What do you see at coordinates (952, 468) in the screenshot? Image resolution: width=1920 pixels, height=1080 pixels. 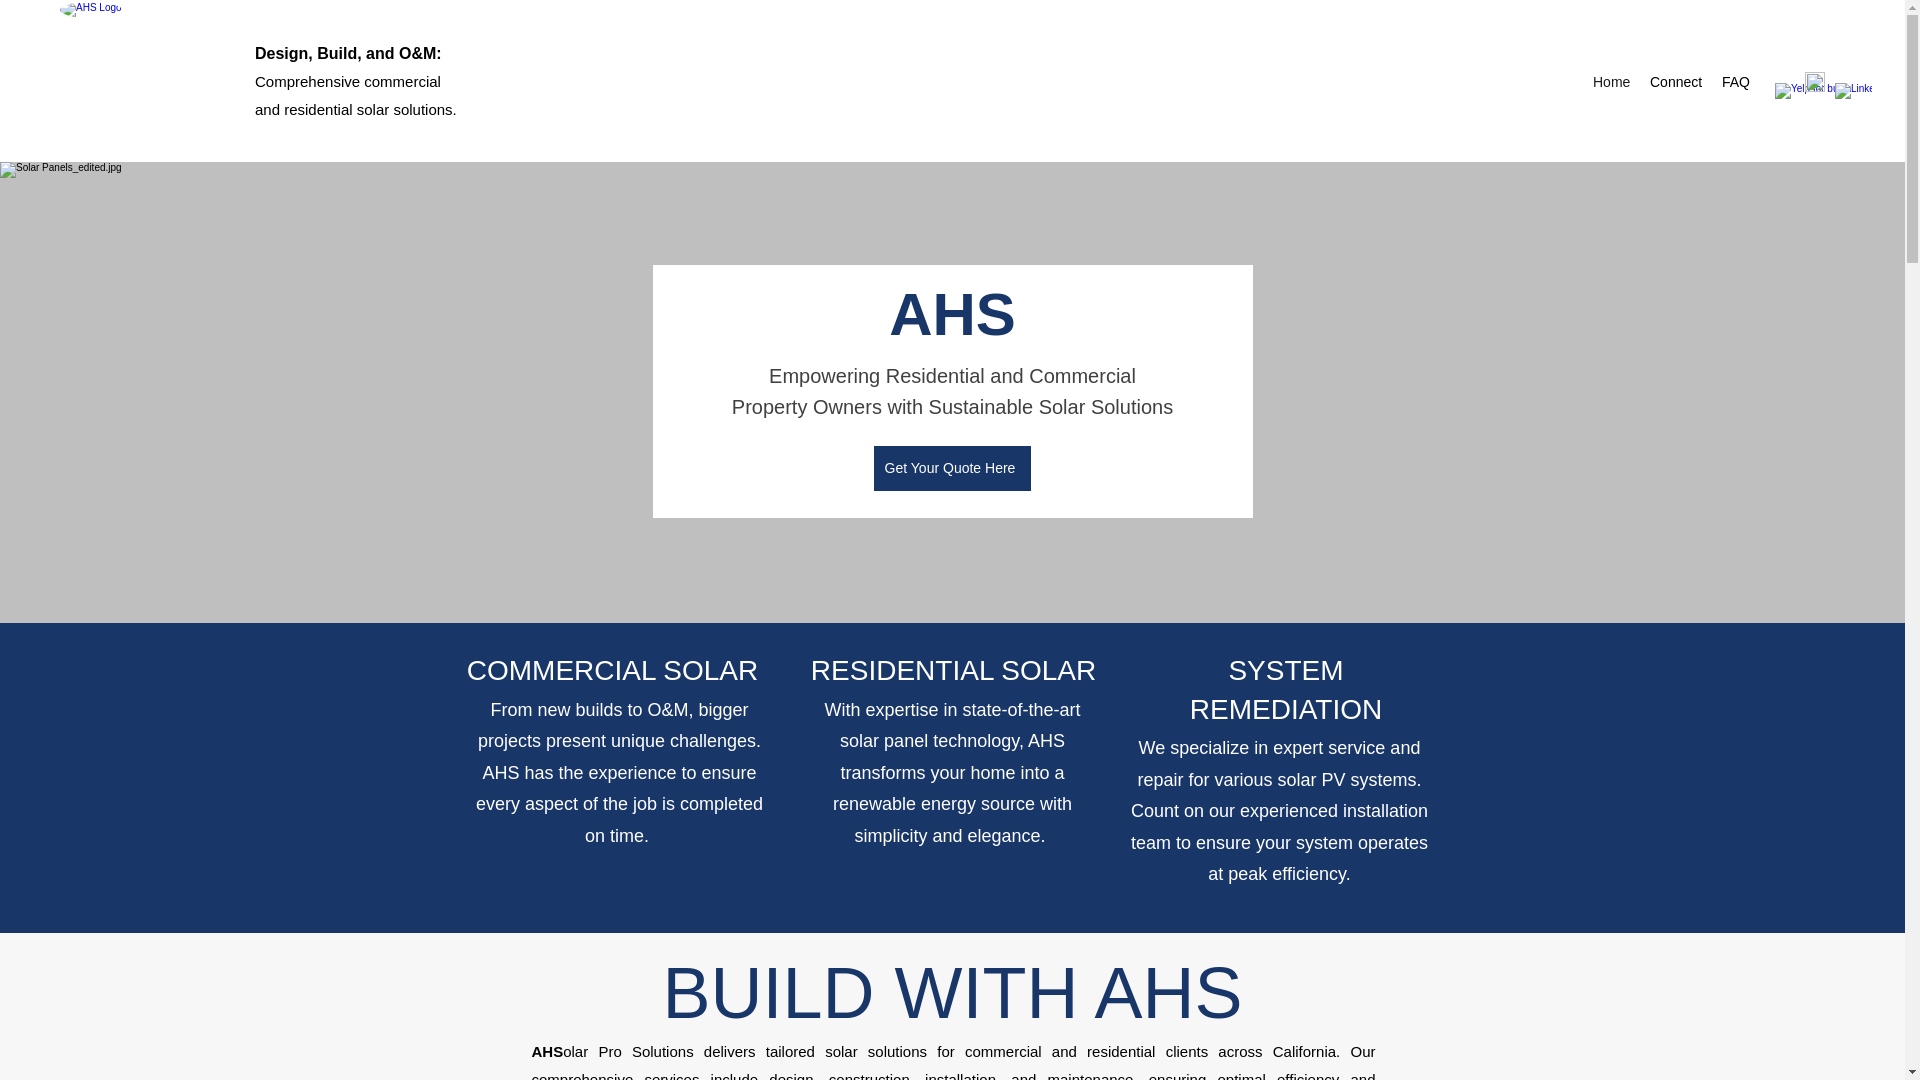 I see `Get Your Quote Here` at bounding box center [952, 468].